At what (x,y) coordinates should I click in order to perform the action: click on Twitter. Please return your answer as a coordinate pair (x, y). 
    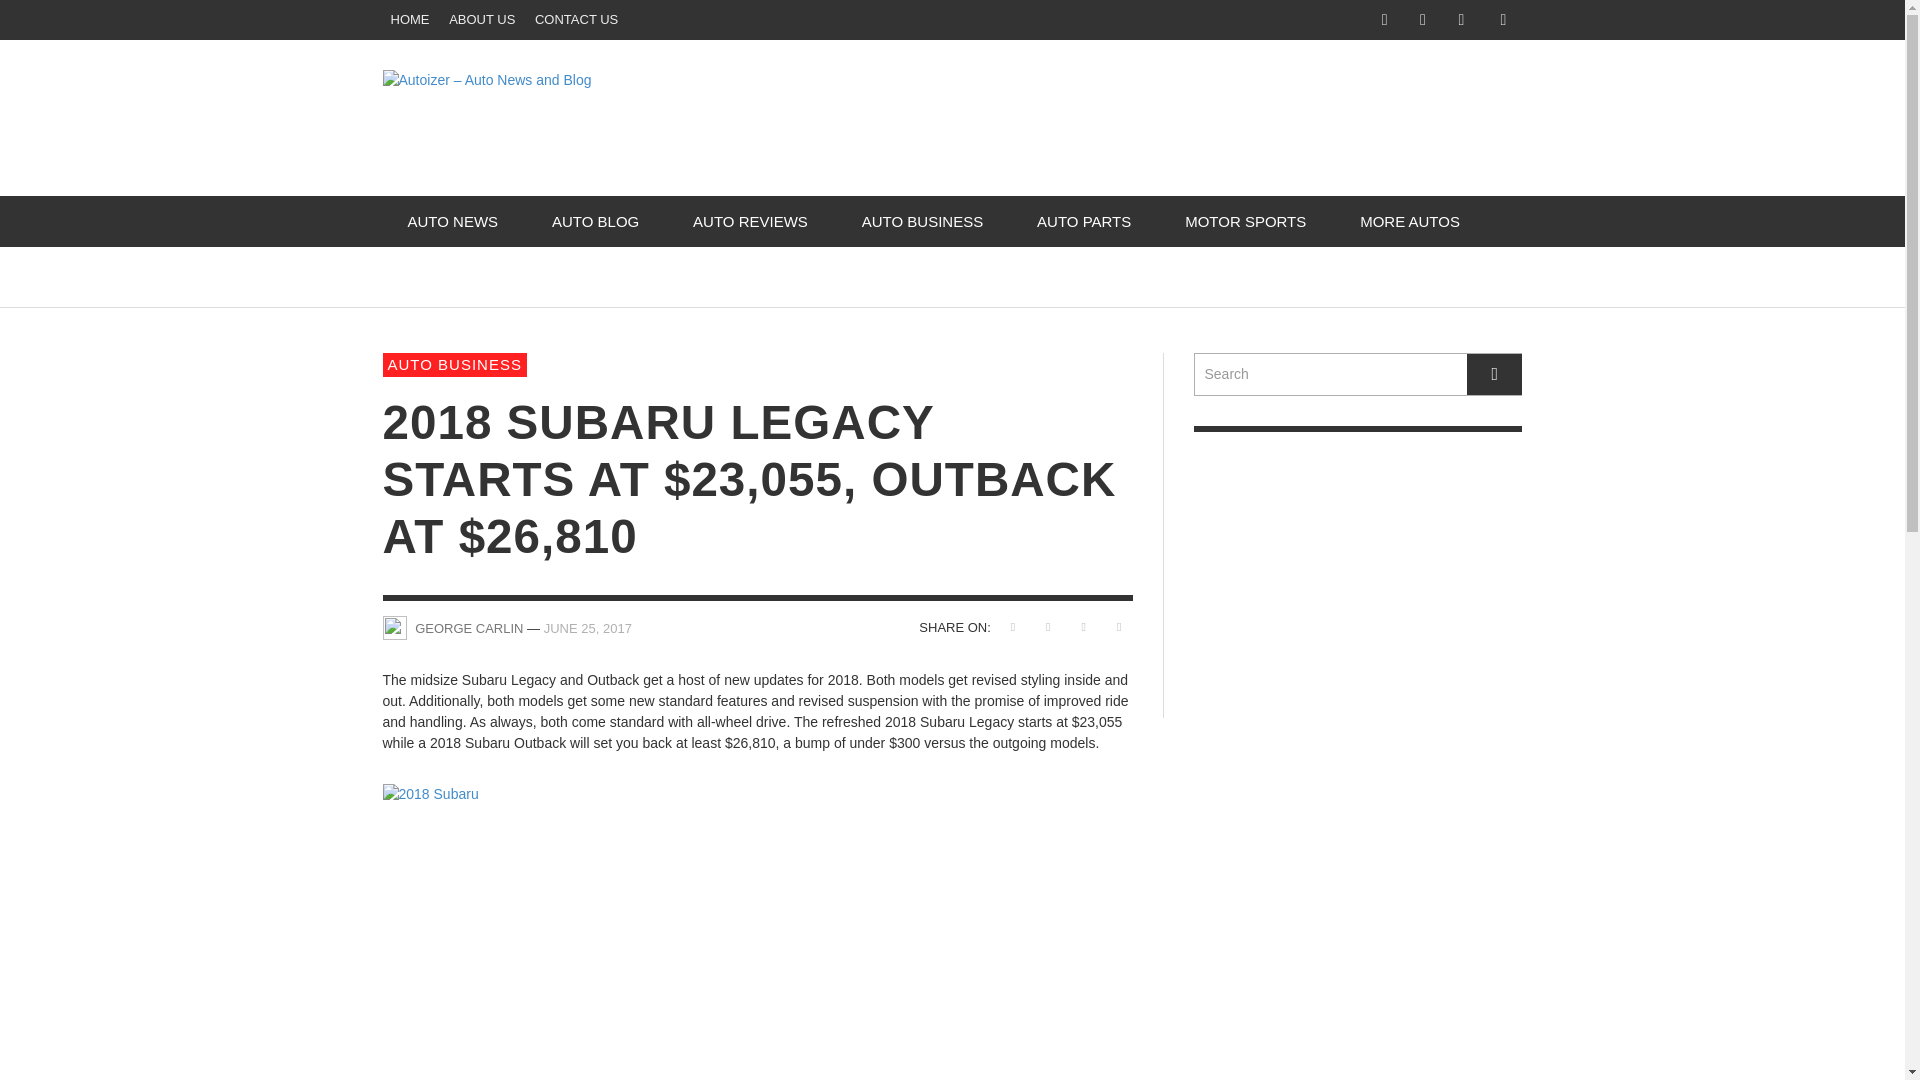
    Looking at the image, I should click on (1460, 20).